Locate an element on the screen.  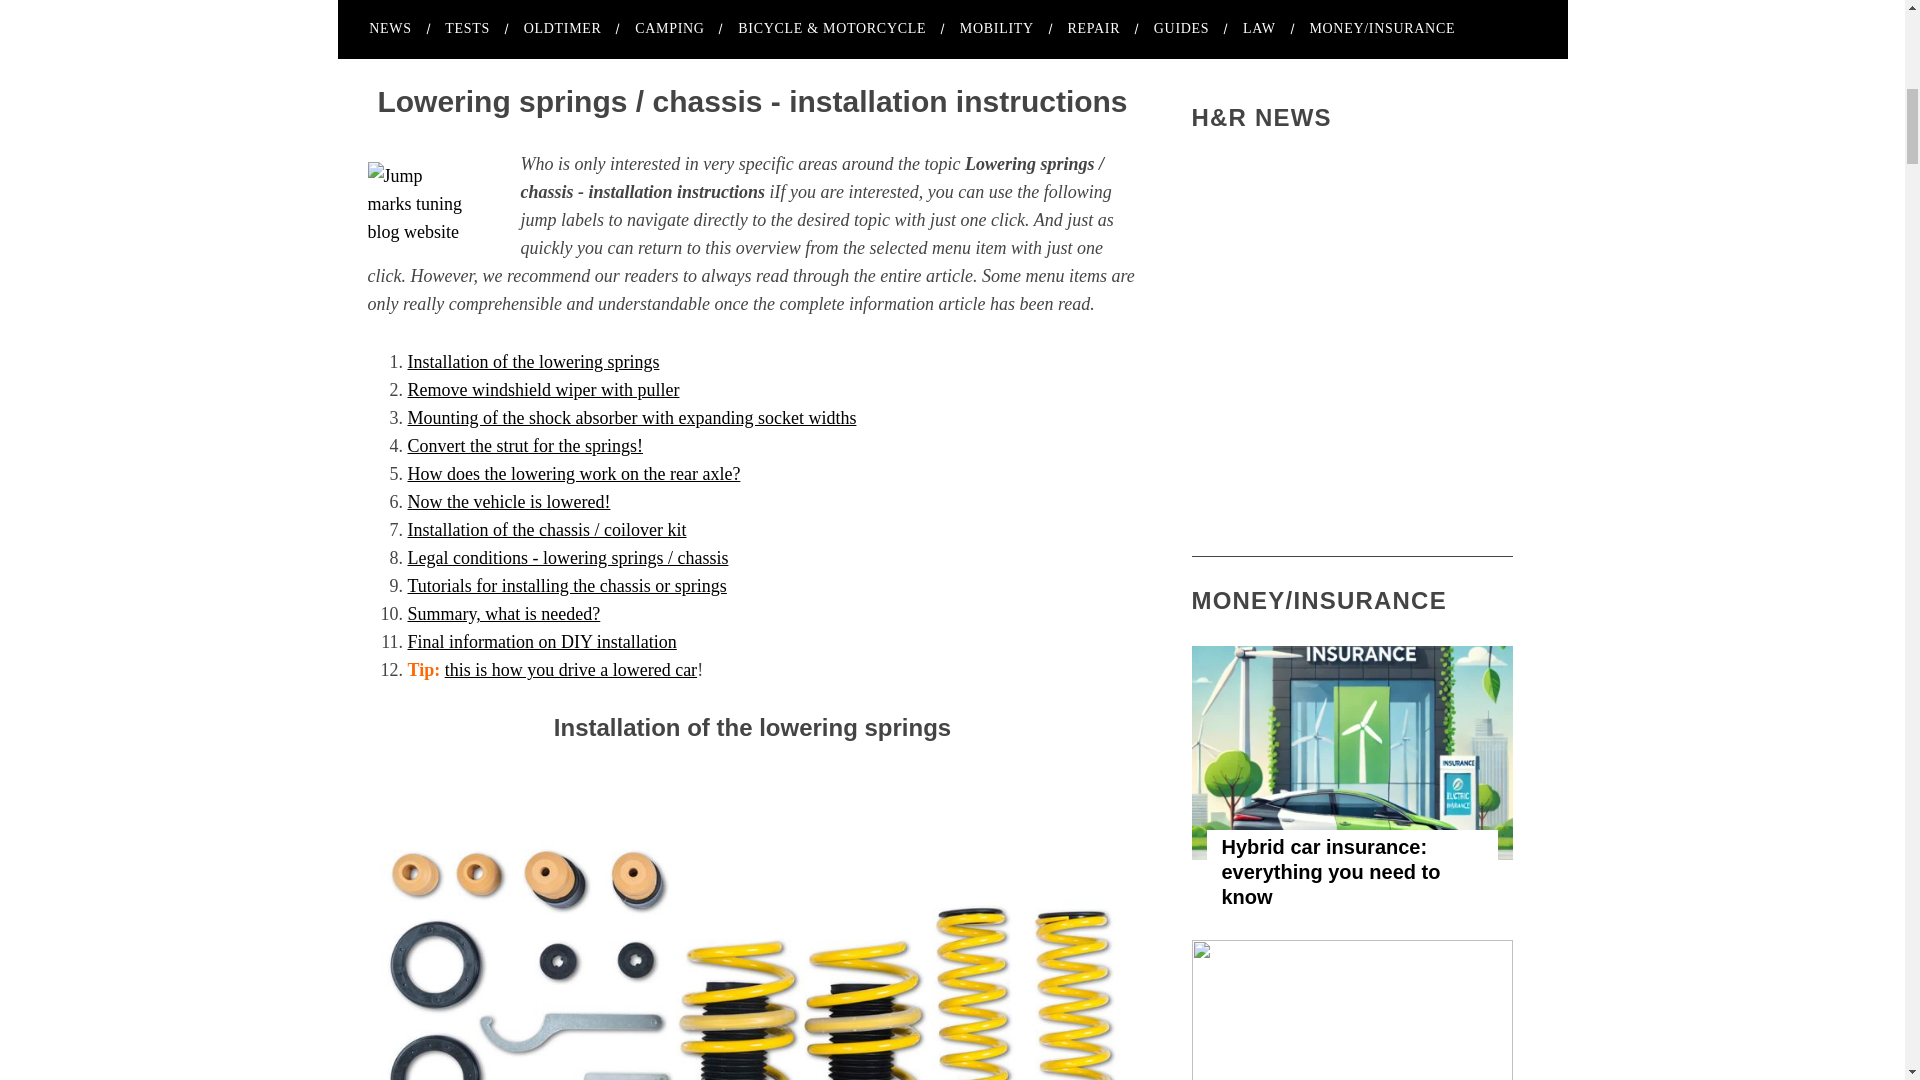
Now the vehicle is lowered! is located at coordinates (508, 502).